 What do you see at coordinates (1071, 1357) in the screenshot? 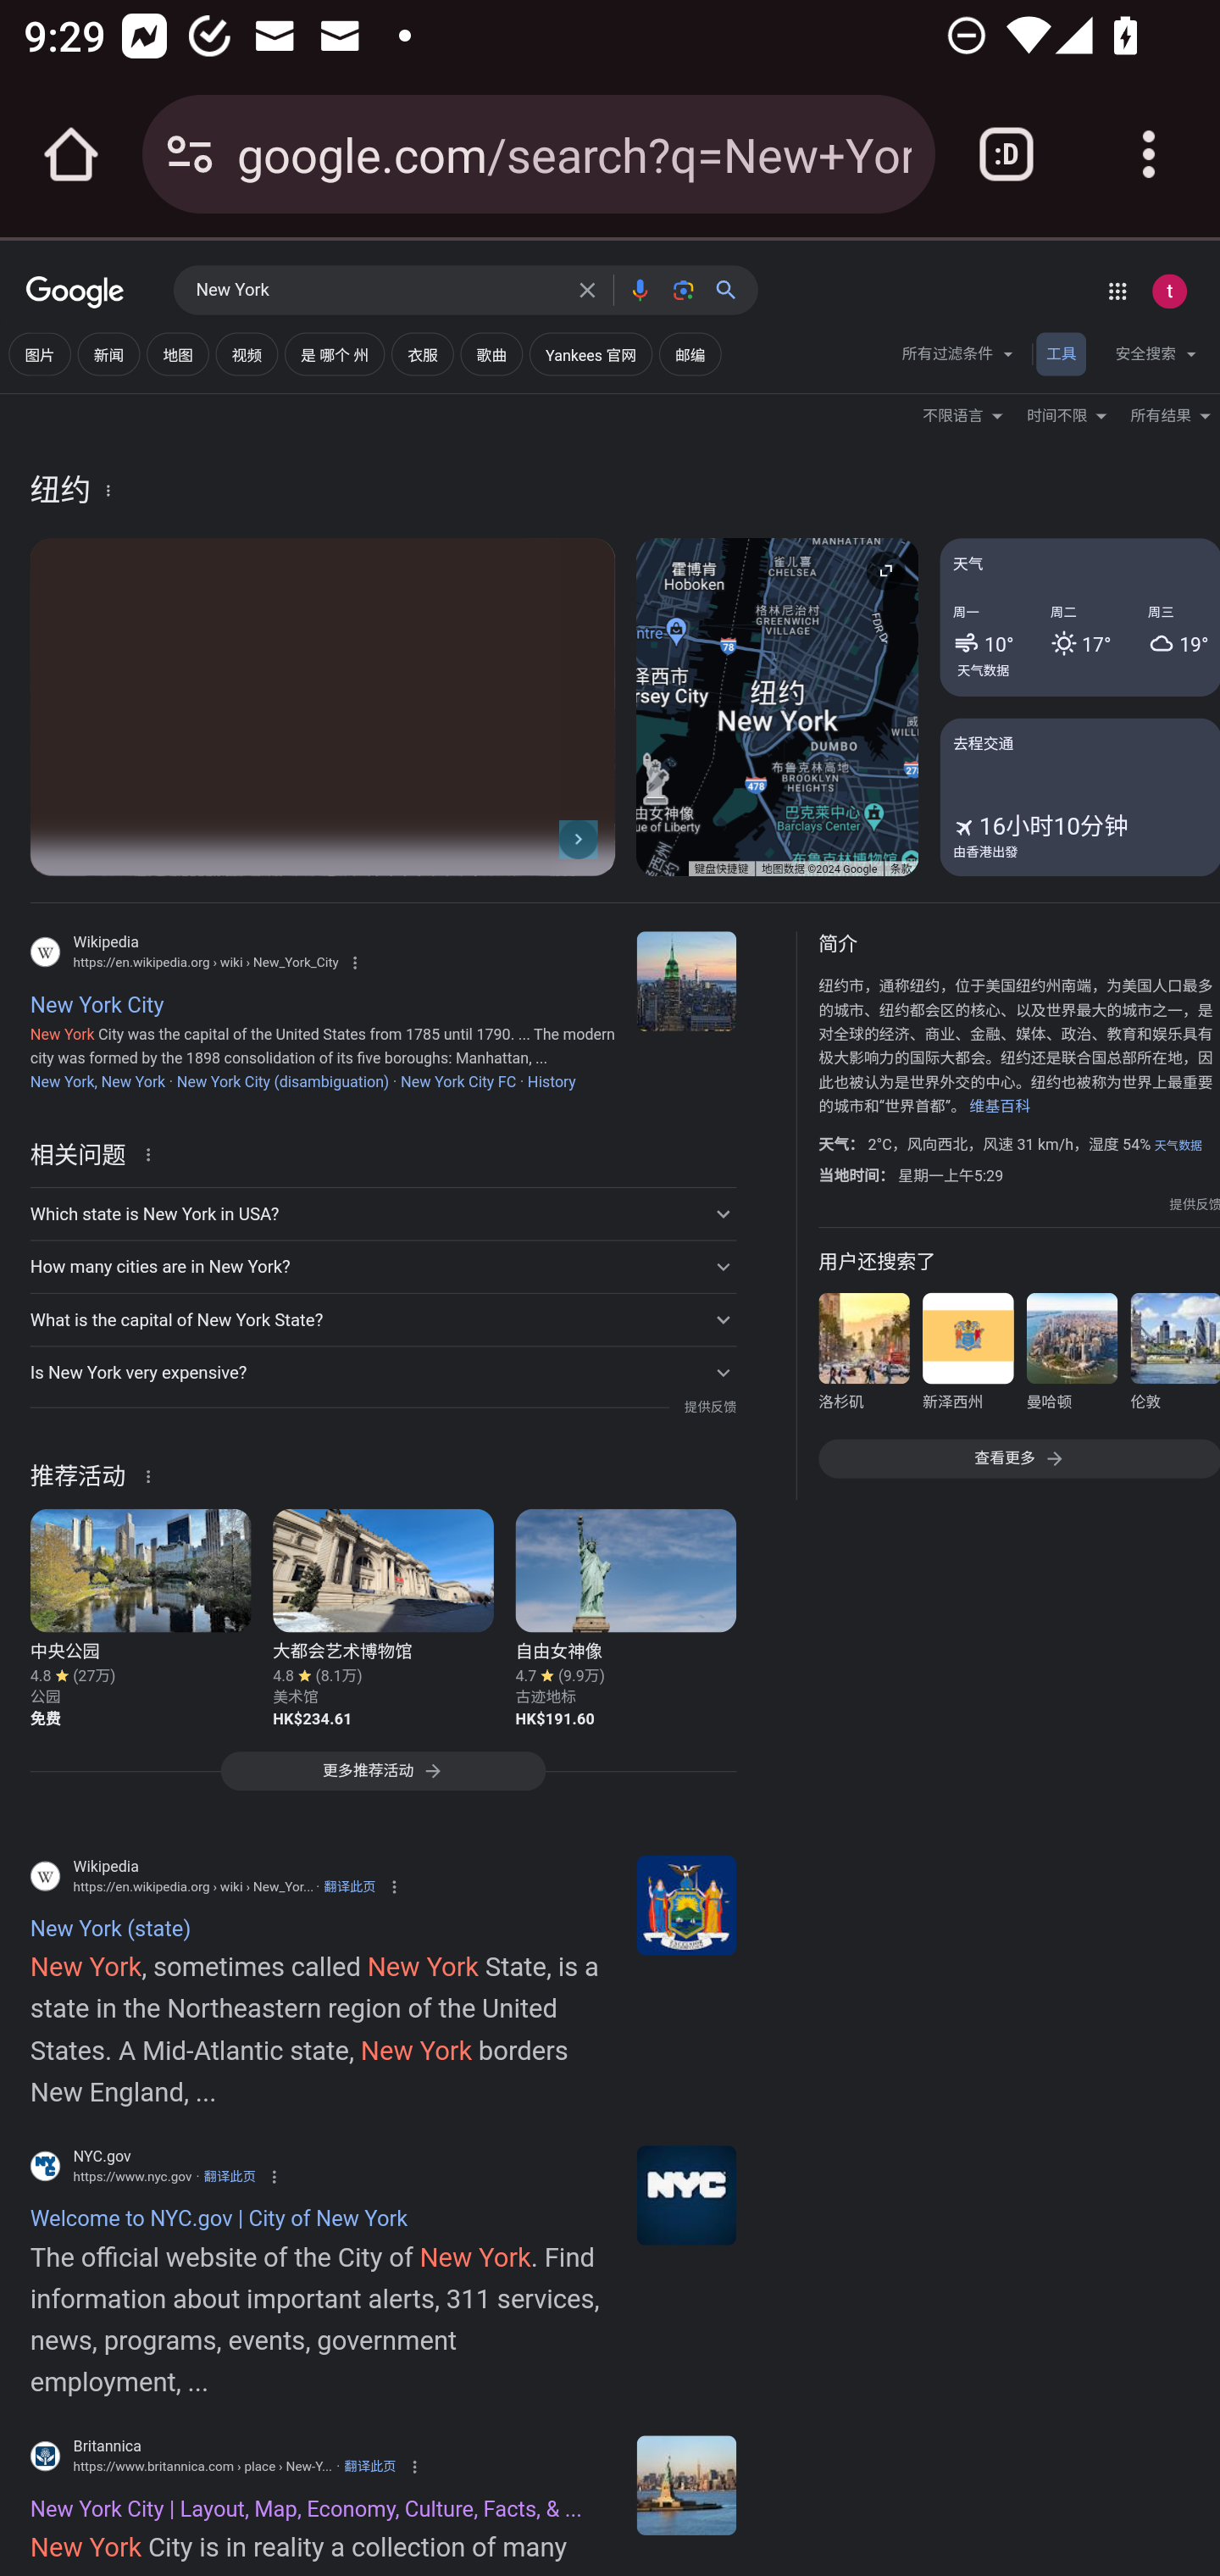
I see `曼哈顿` at bounding box center [1071, 1357].